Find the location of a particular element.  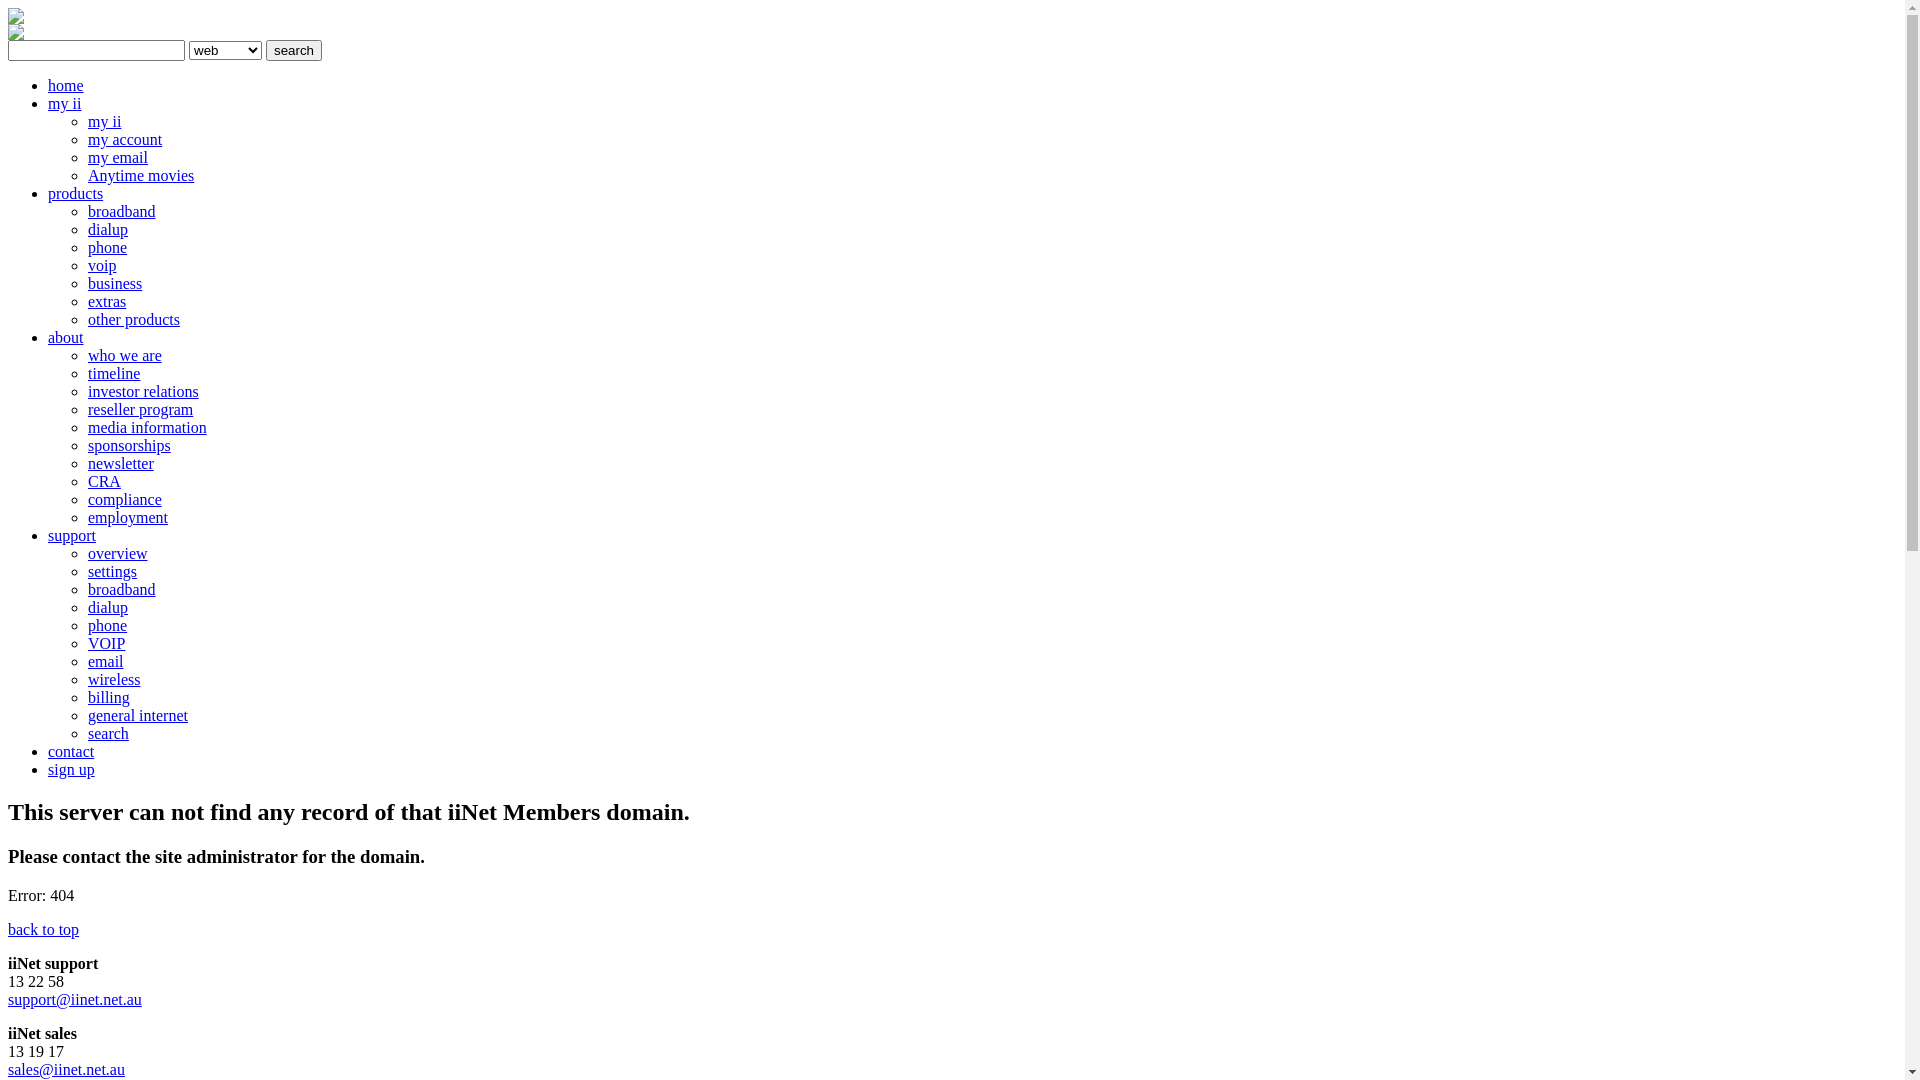

my ii is located at coordinates (104, 122).